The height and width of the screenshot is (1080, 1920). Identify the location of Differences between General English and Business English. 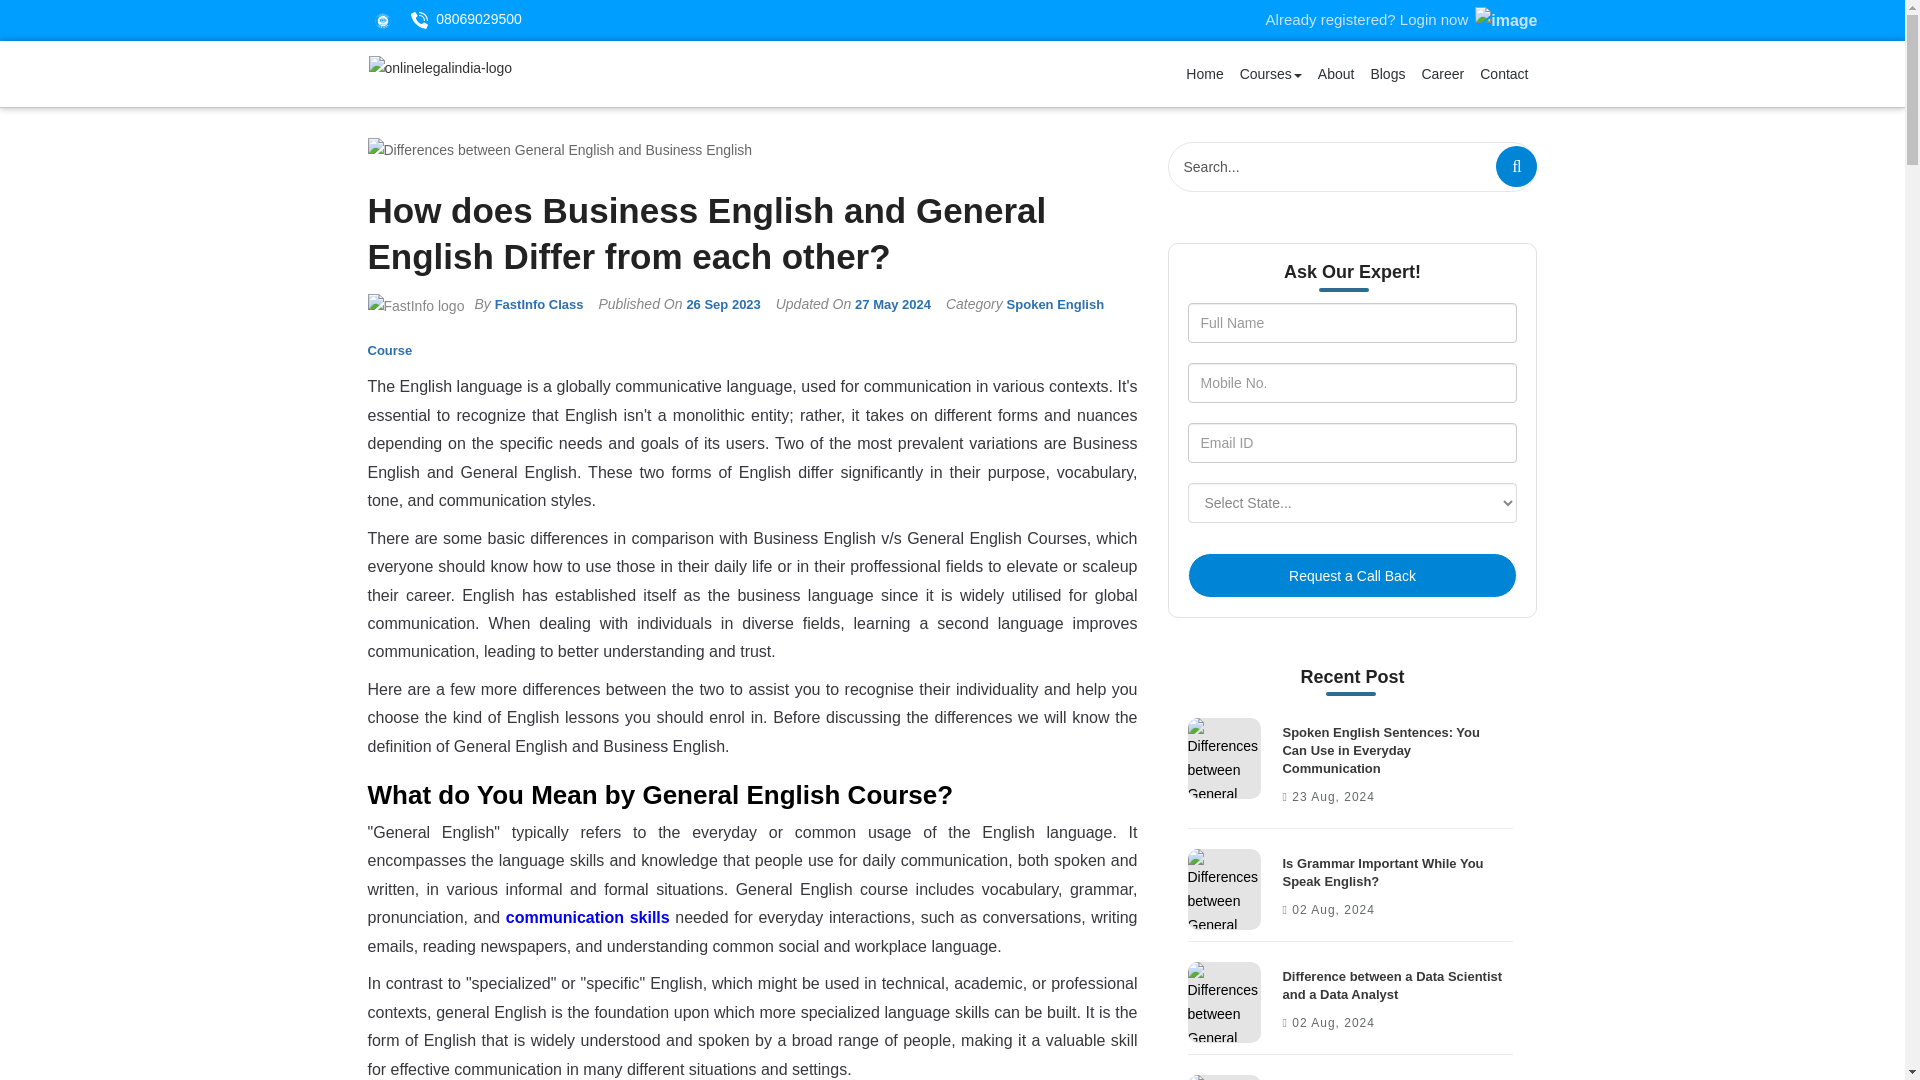
(1224, 1077).